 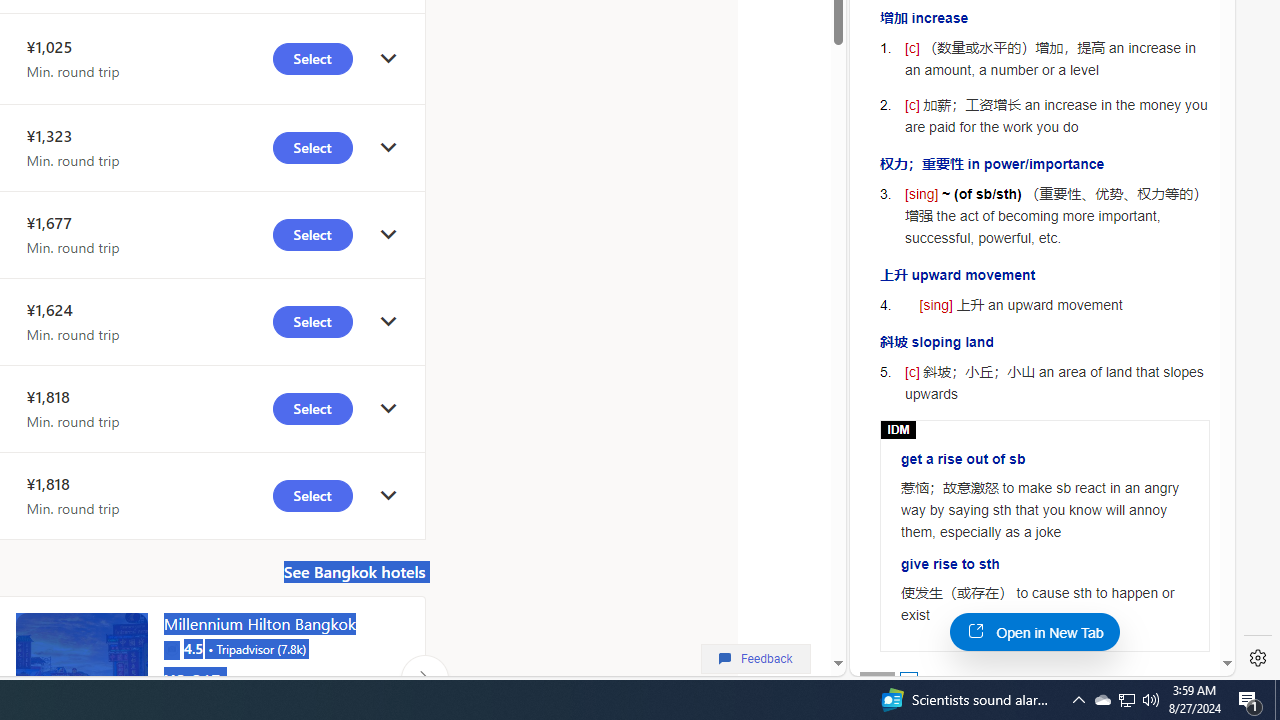 I want to click on click to get details, so click(x=388, y=494).